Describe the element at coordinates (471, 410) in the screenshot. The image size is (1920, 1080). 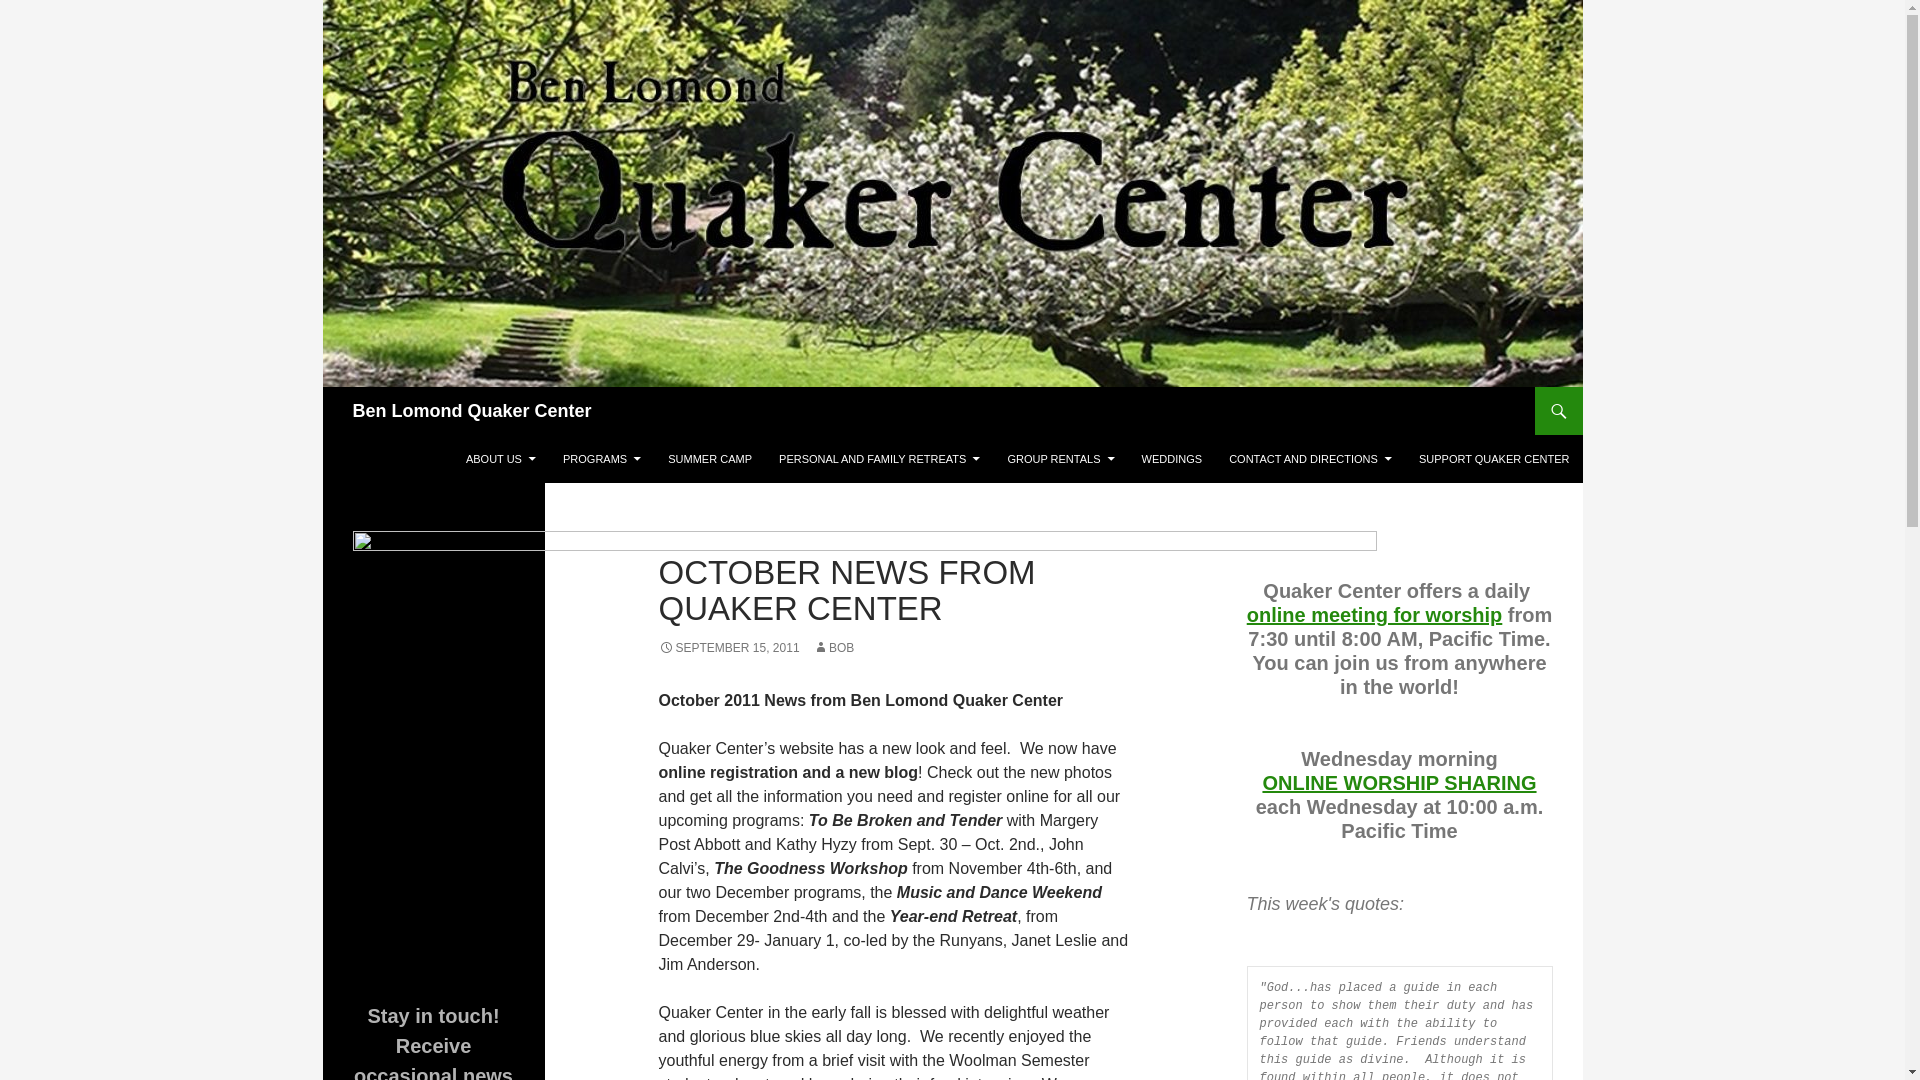
I see `Ben Lomond Quaker Center` at that location.